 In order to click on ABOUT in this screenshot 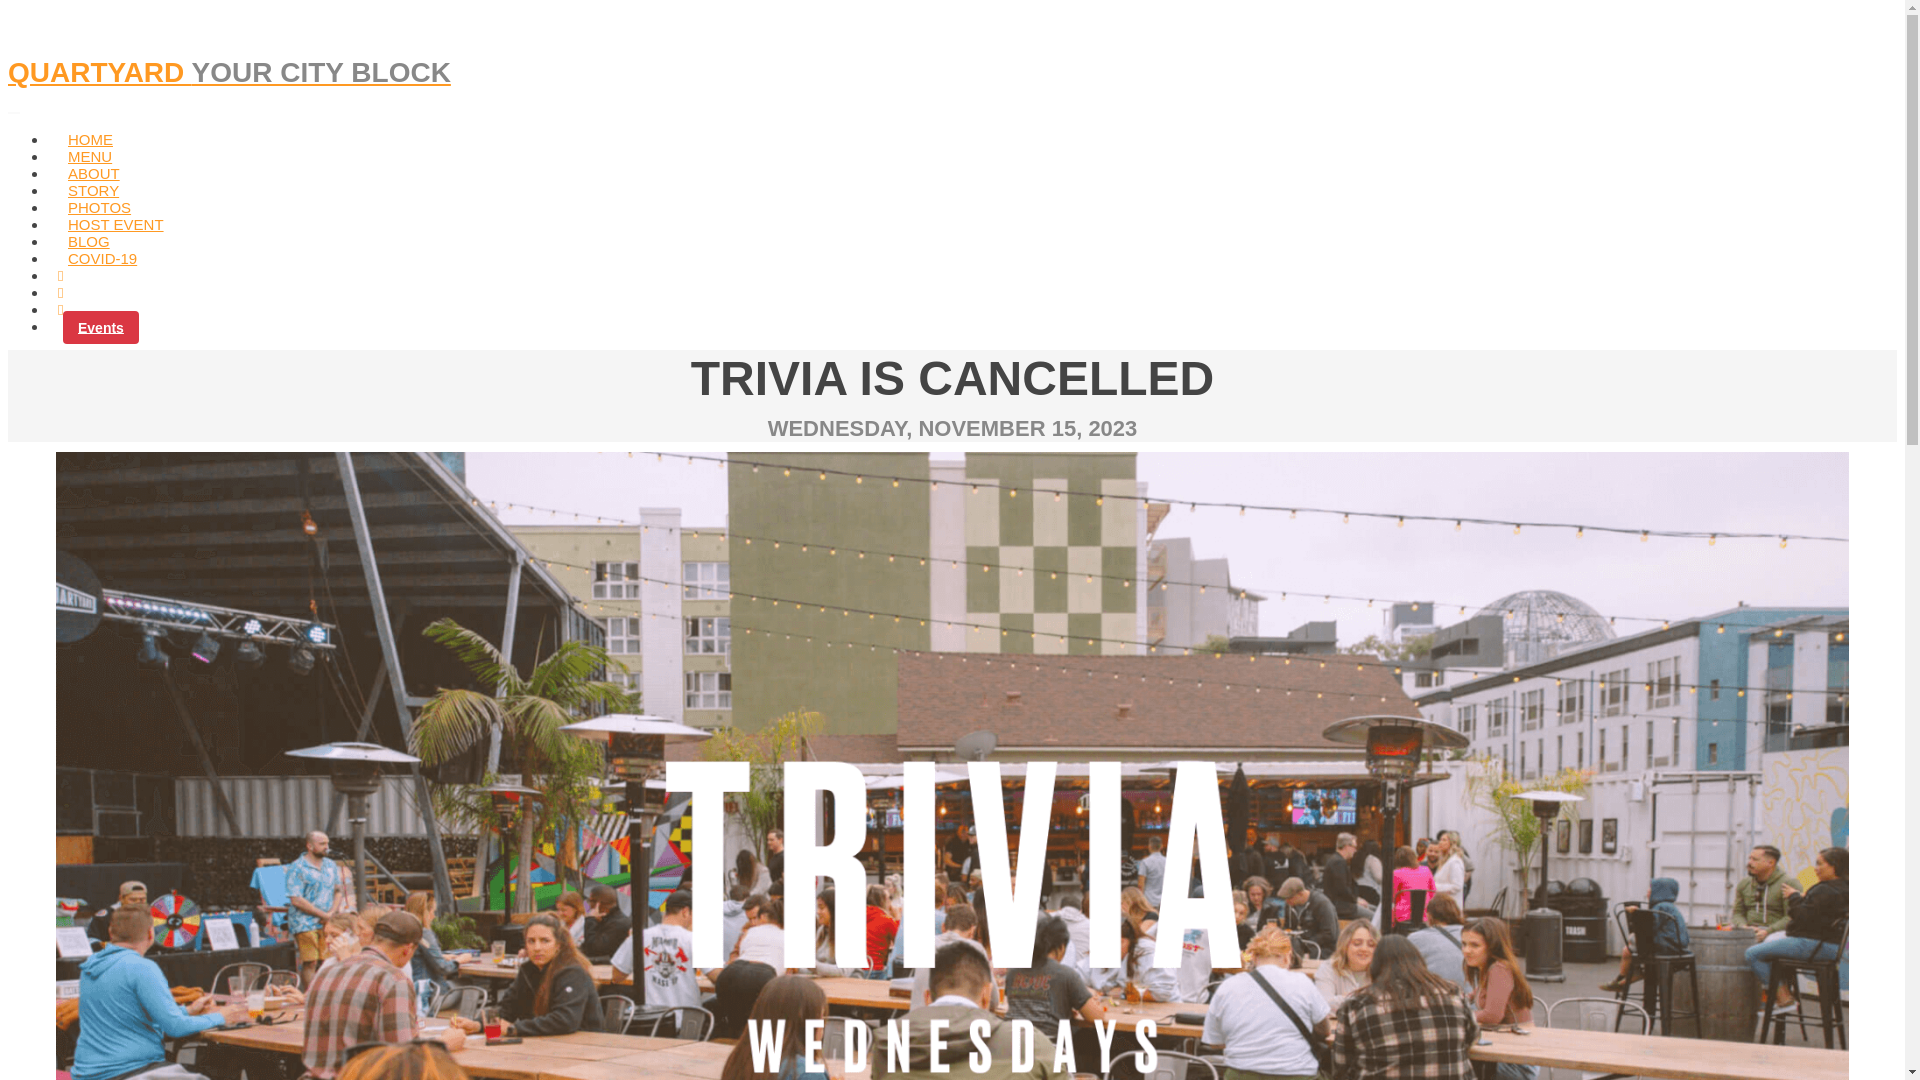, I will do `click(94, 174)`.